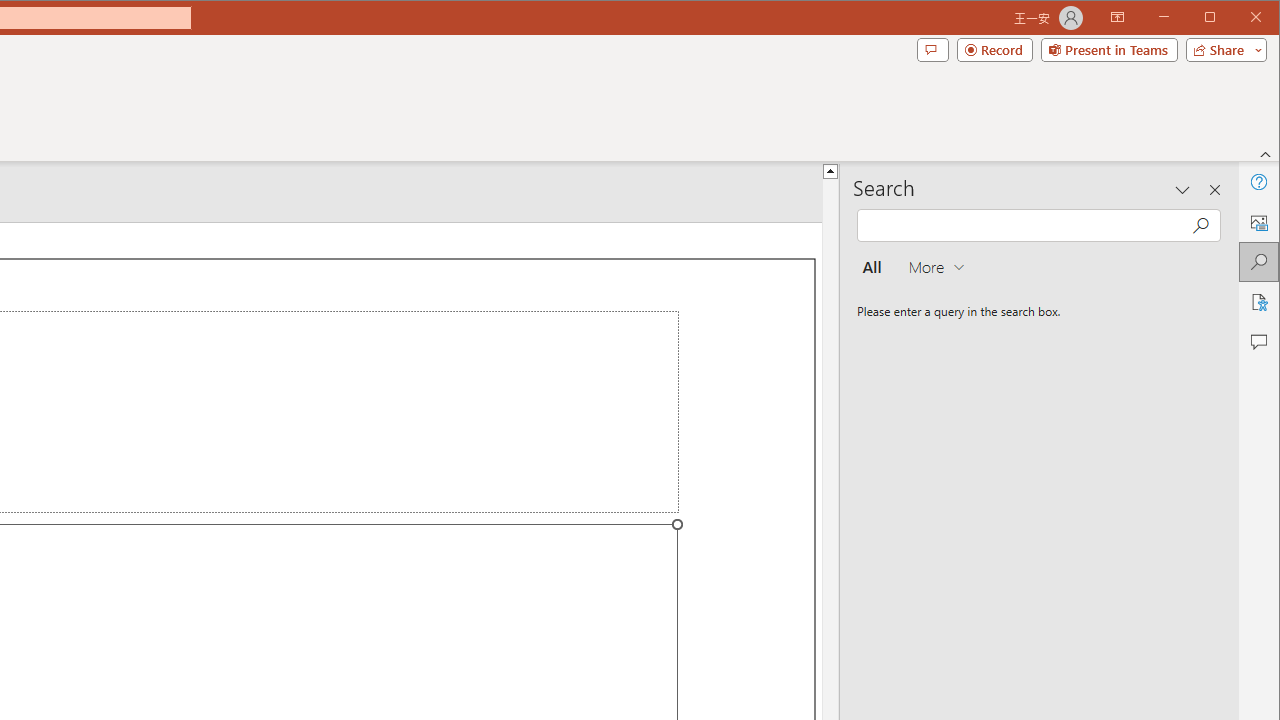  Describe the element at coordinates (1238, 18) in the screenshot. I see `Maximize` at that location.